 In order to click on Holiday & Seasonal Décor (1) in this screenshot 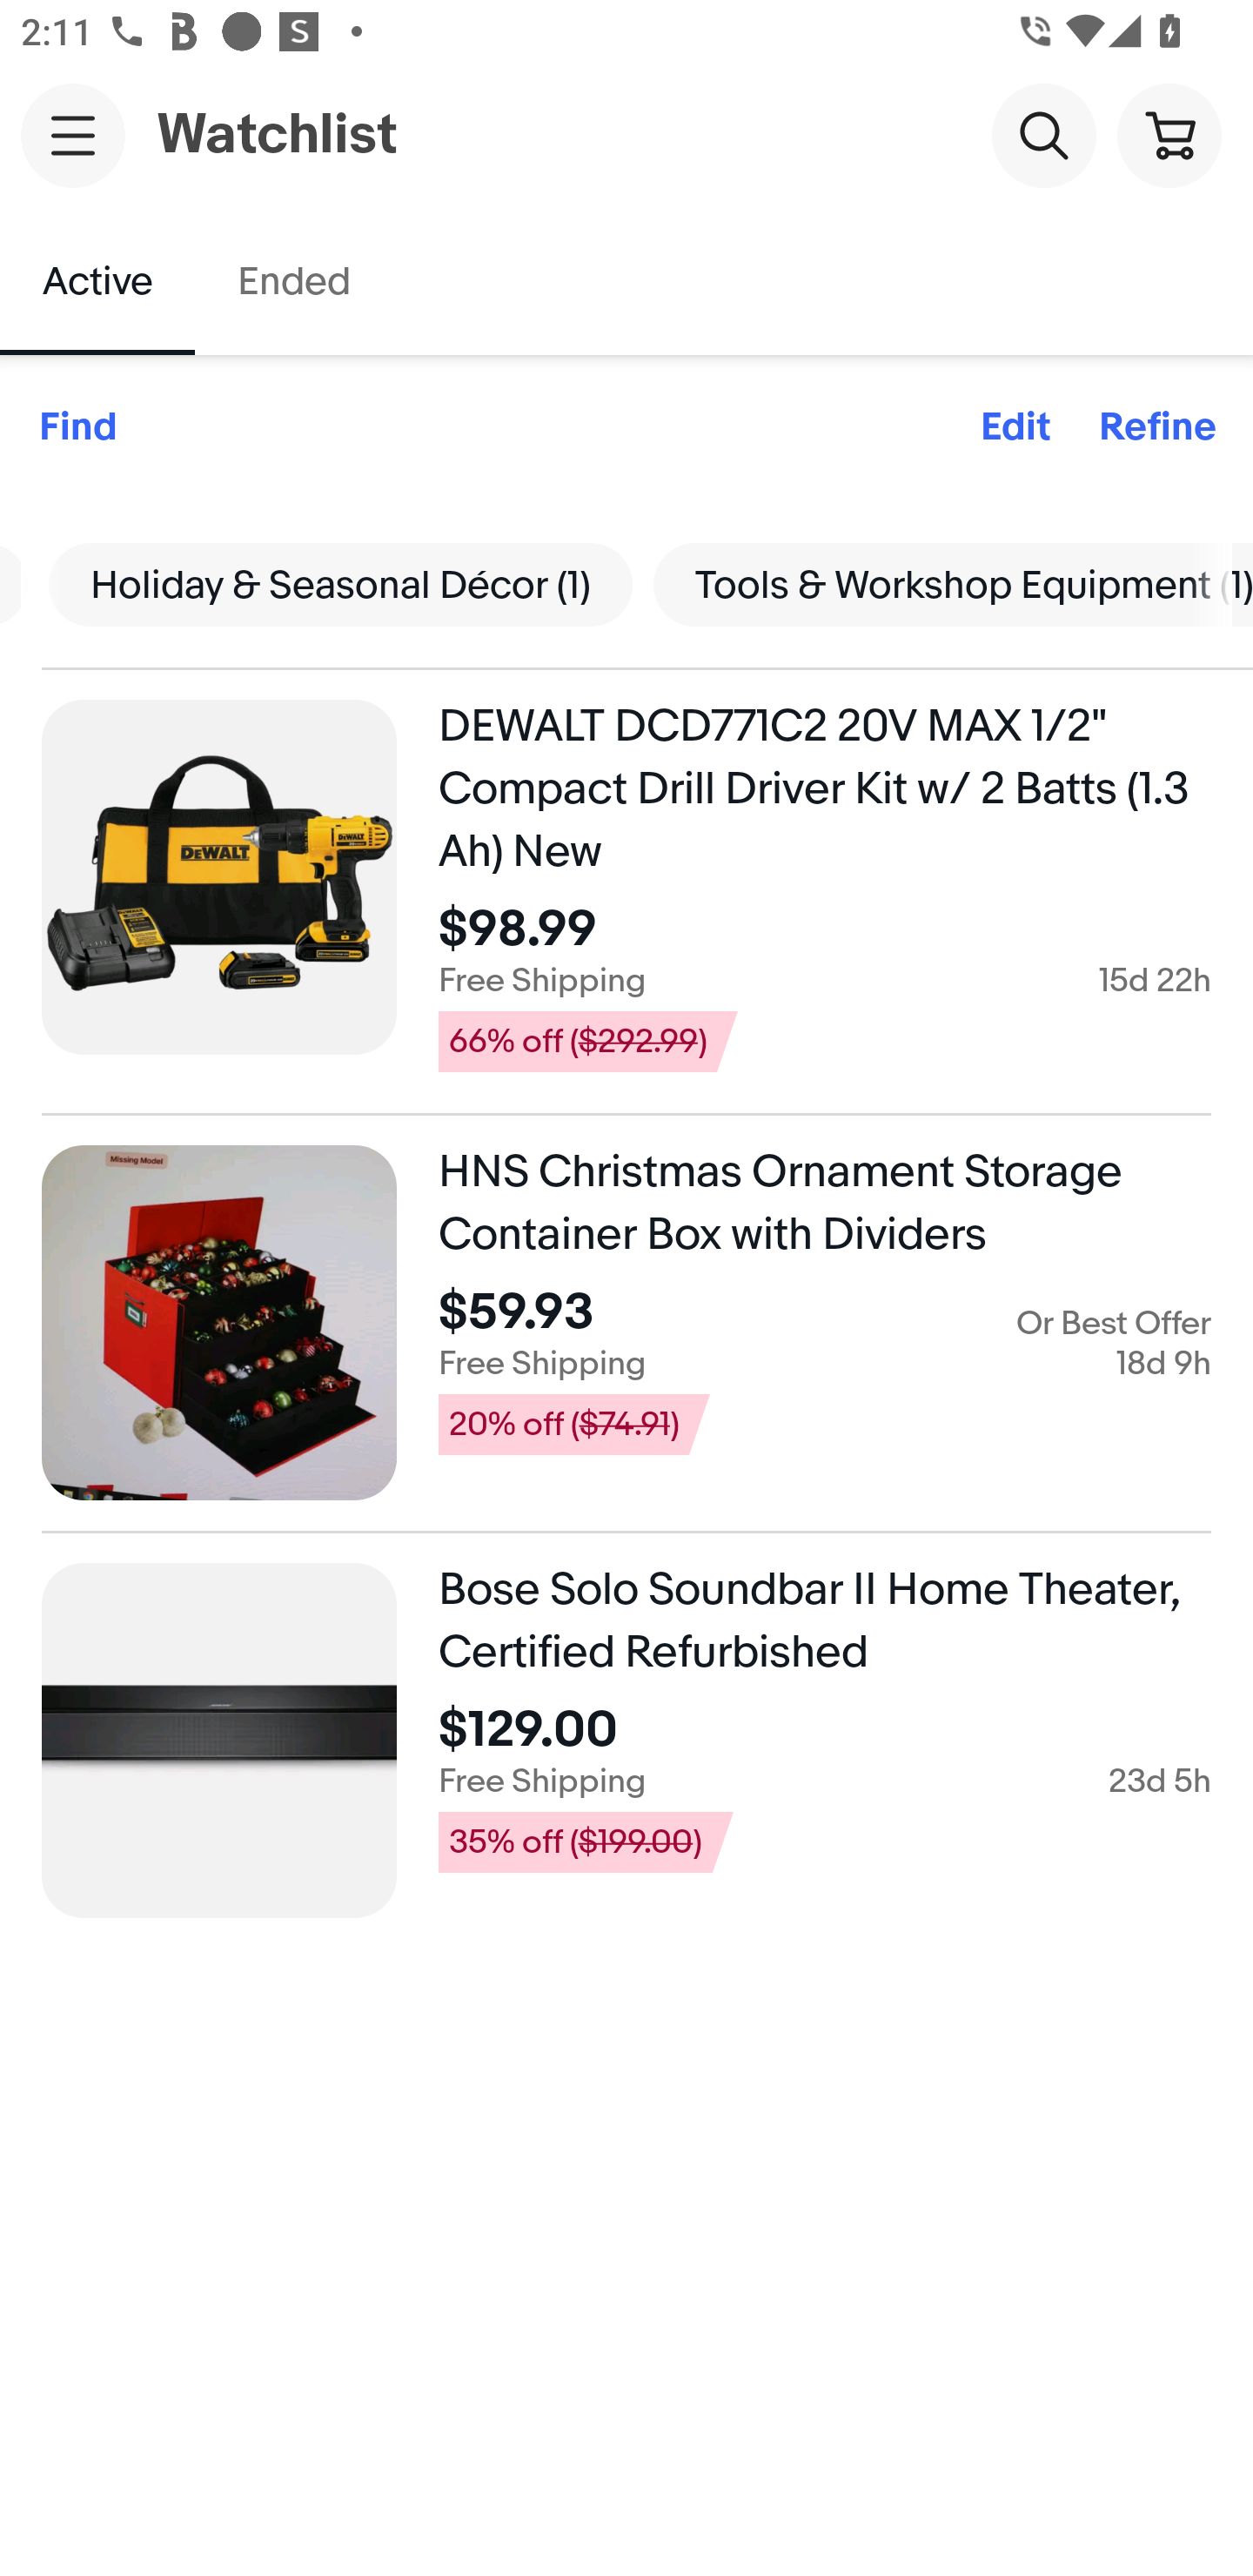, I will do `click(341, 584)`.